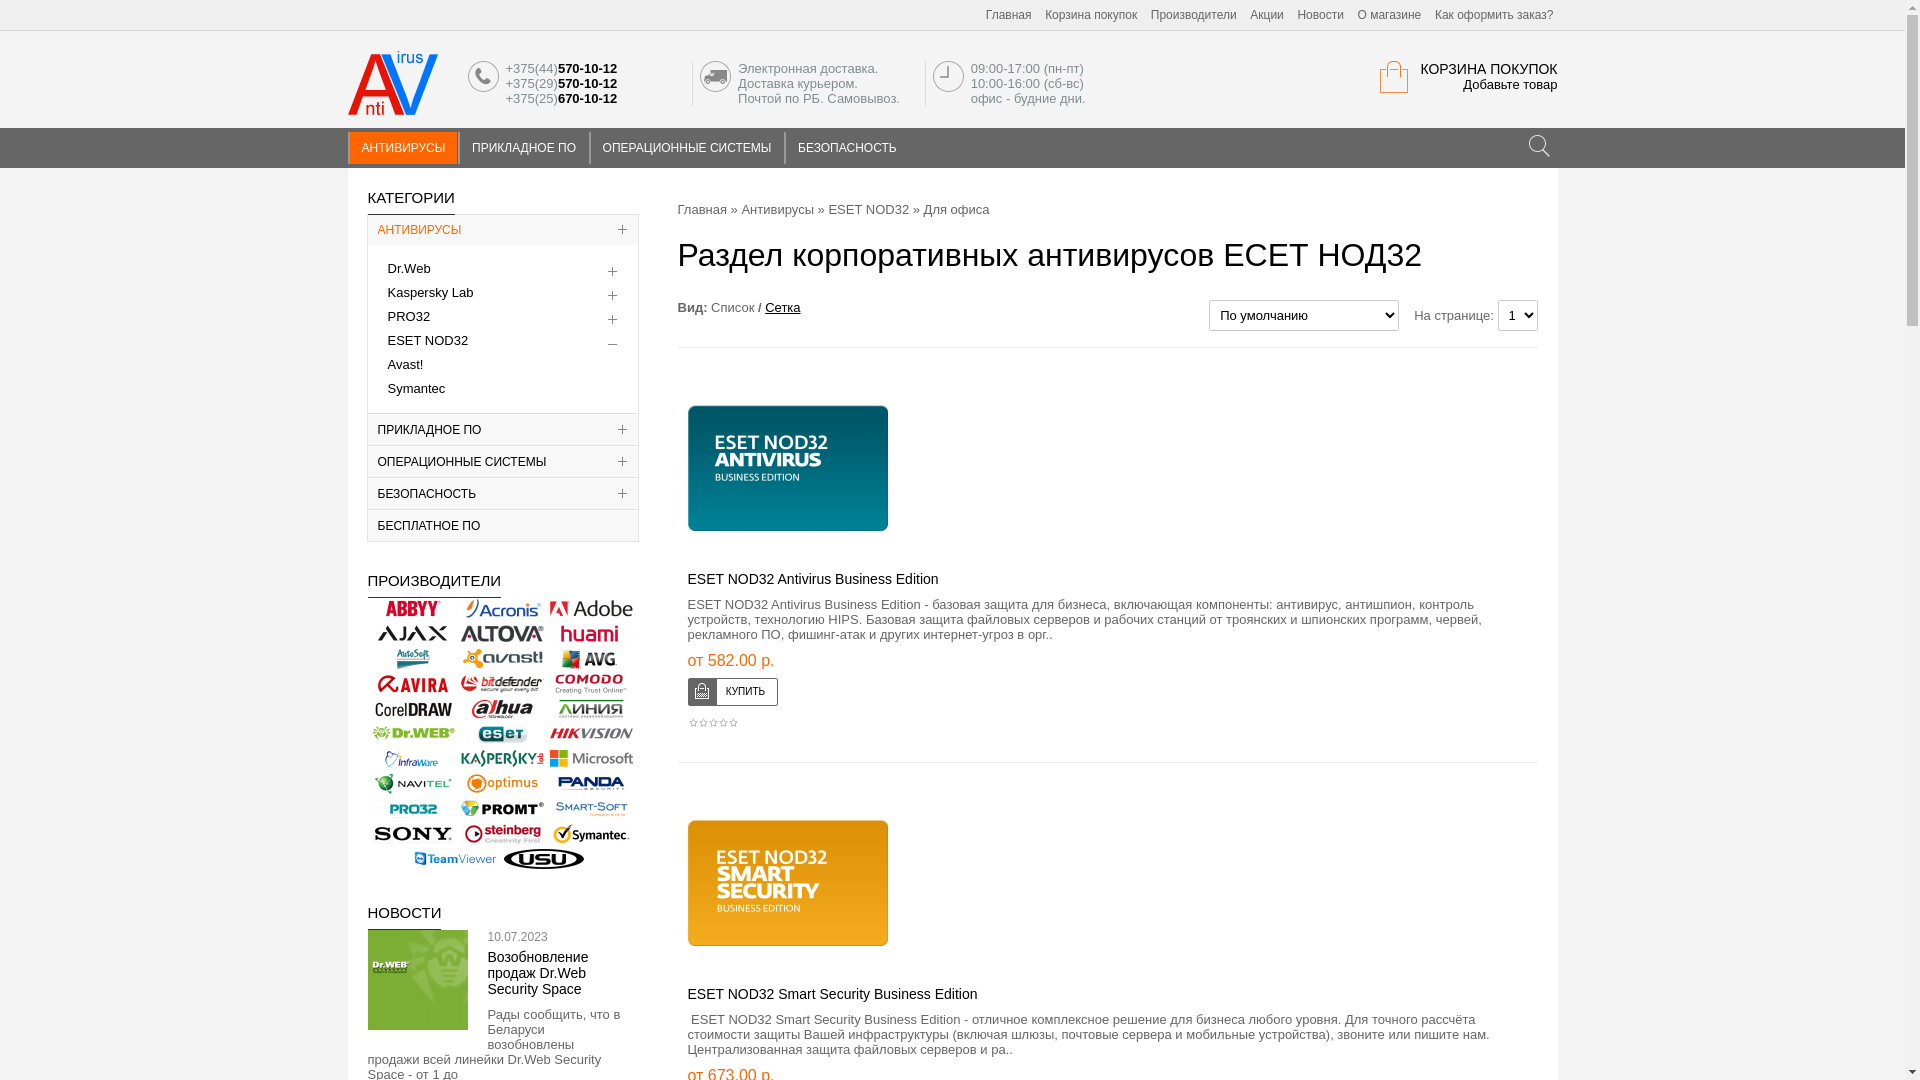 This screenshot has width=1920, height=1080. What do you see at coordinates (414, 734) in the screenshot?
I see `Doctor Web` at bounding box center [414, 734].